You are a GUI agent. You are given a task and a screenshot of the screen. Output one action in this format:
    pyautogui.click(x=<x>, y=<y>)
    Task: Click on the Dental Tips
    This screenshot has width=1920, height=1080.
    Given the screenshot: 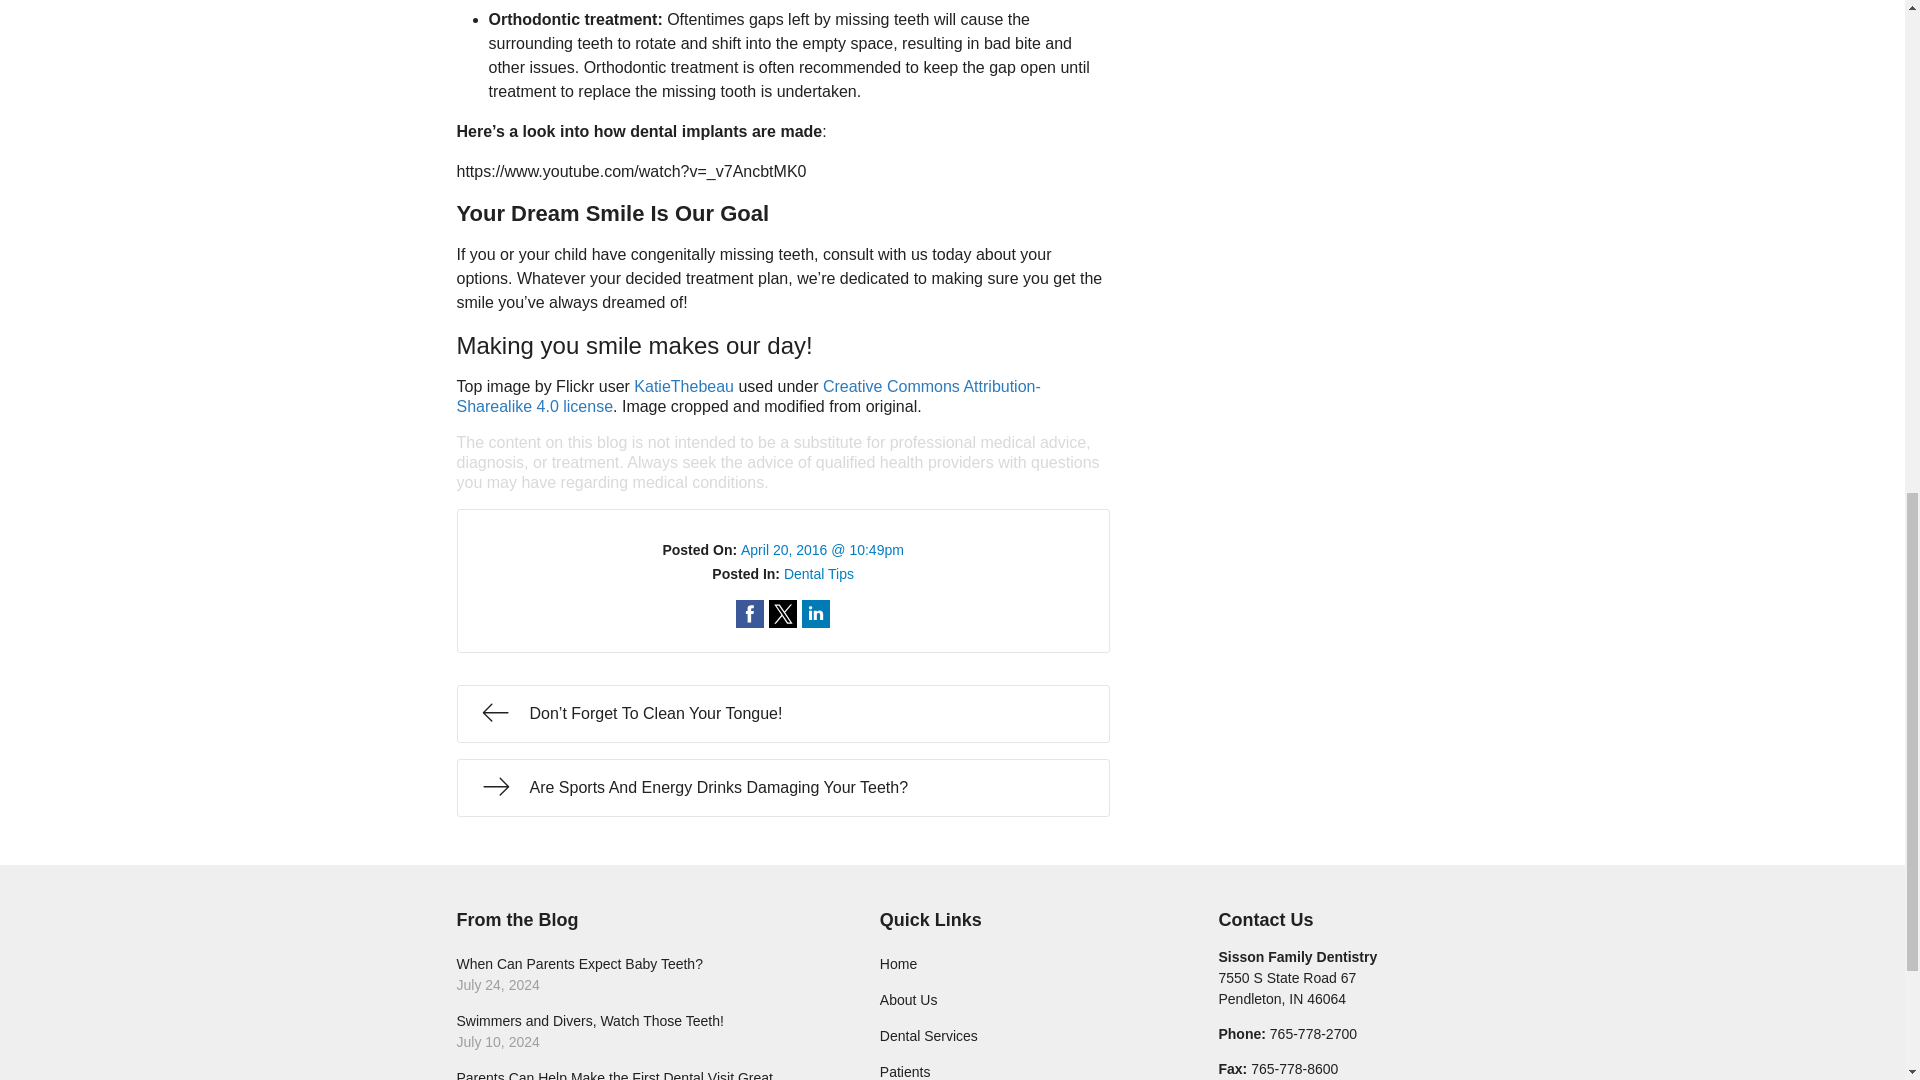 What is the action you would take?
    pyautogui.click(x=750, y=614)
    